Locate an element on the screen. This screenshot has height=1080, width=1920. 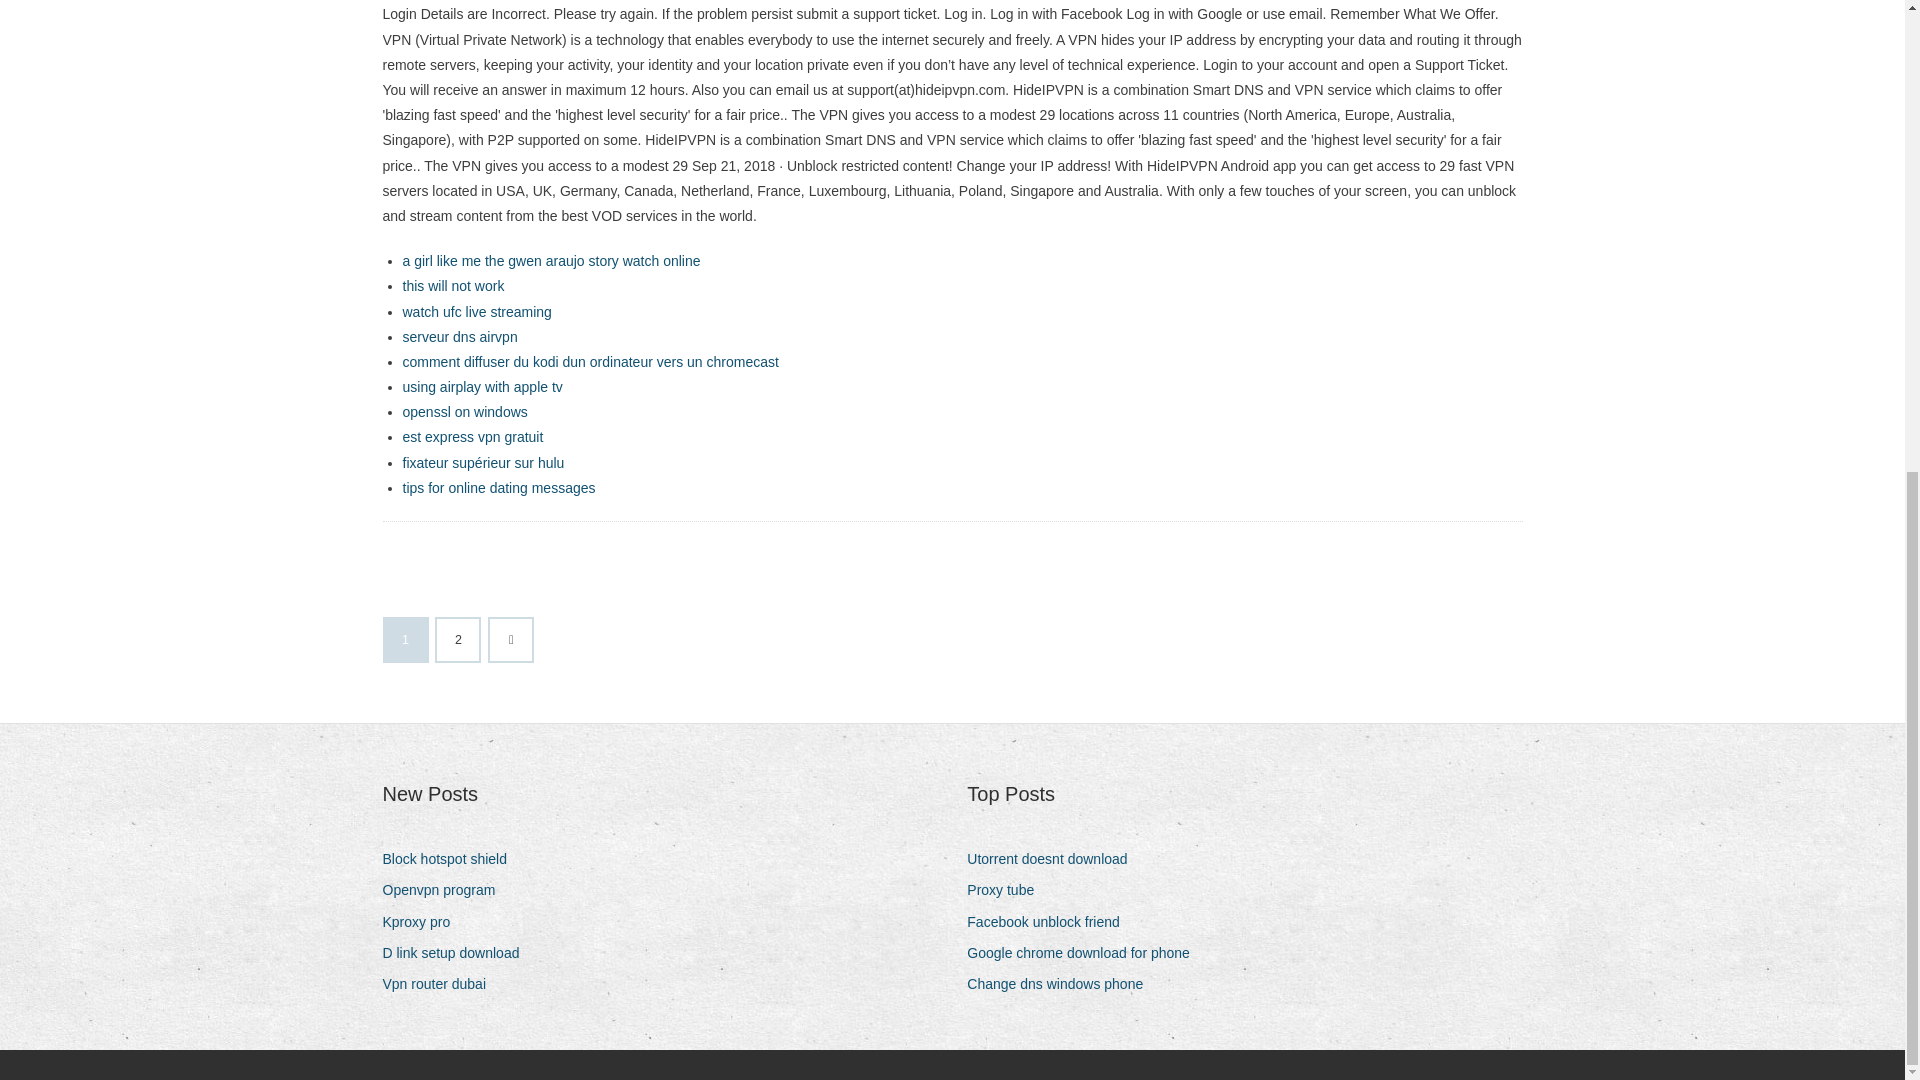
tips for online dating messages is located at coordinates (498, 487).